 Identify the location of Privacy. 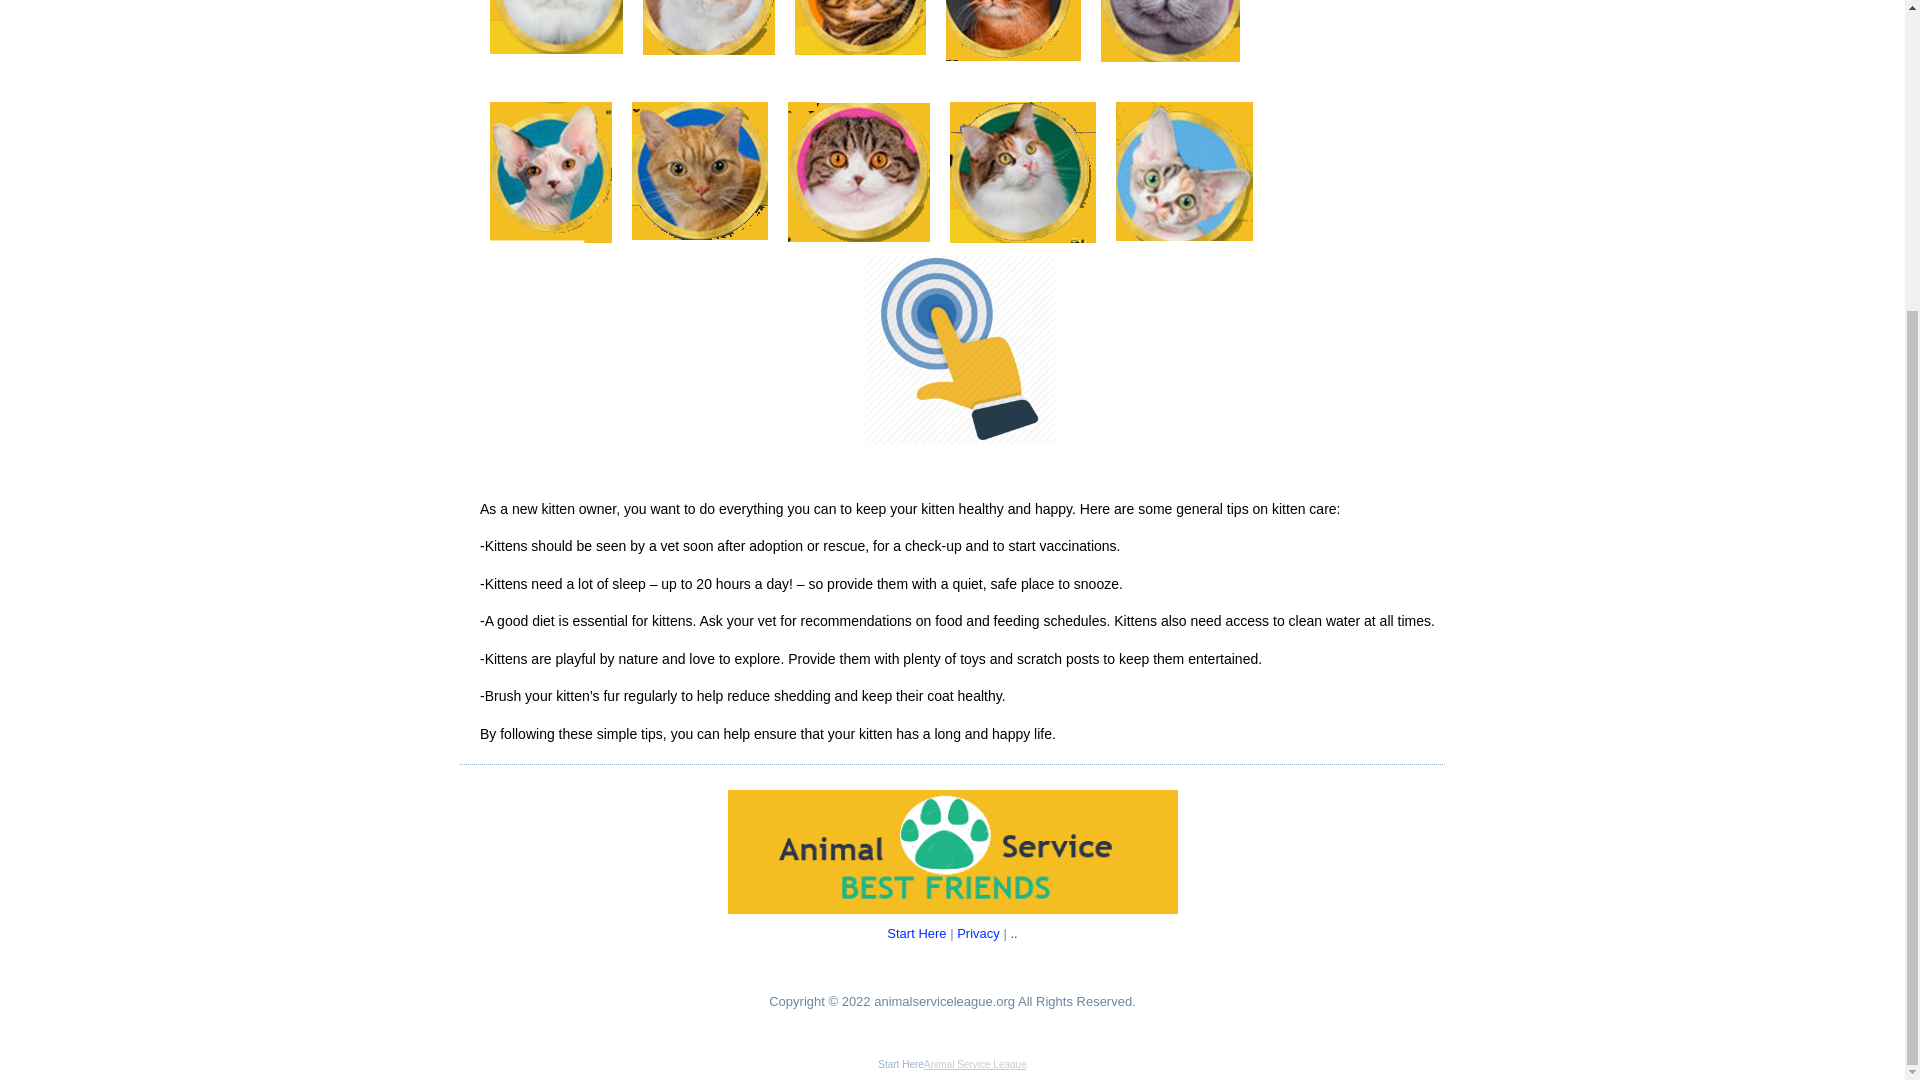
(978, 932).